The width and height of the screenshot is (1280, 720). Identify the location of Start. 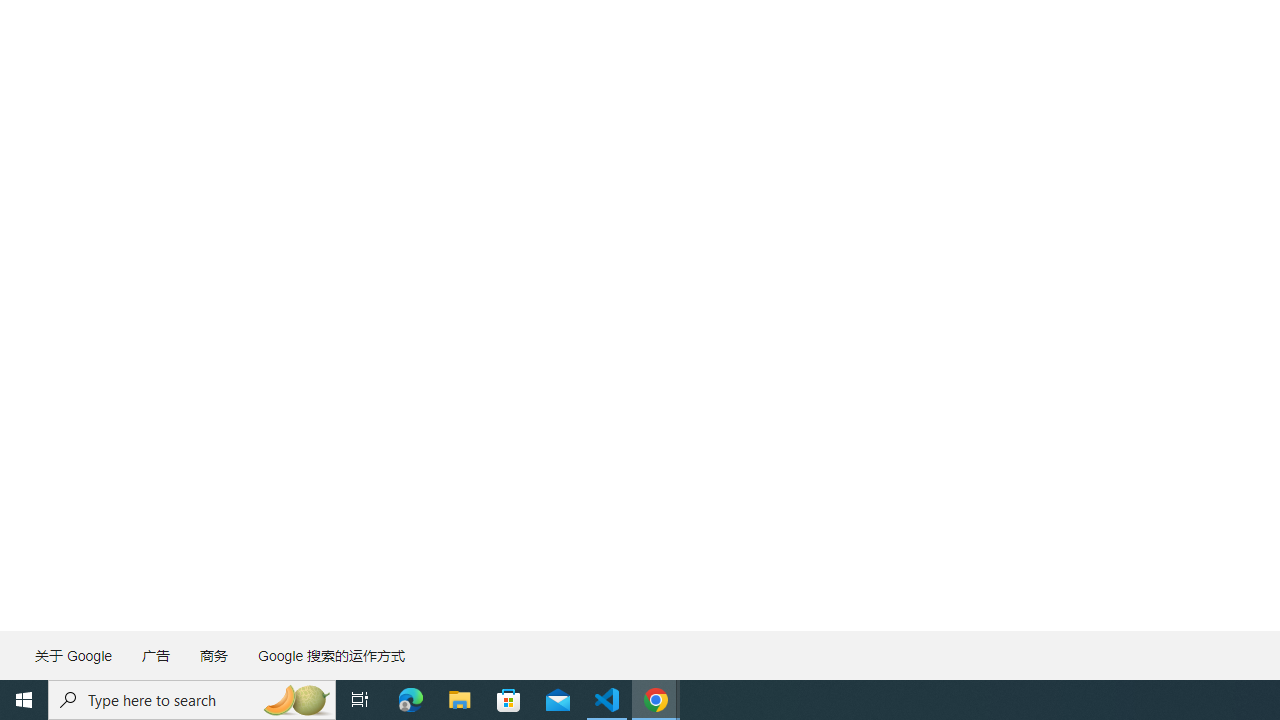
(24, 700).